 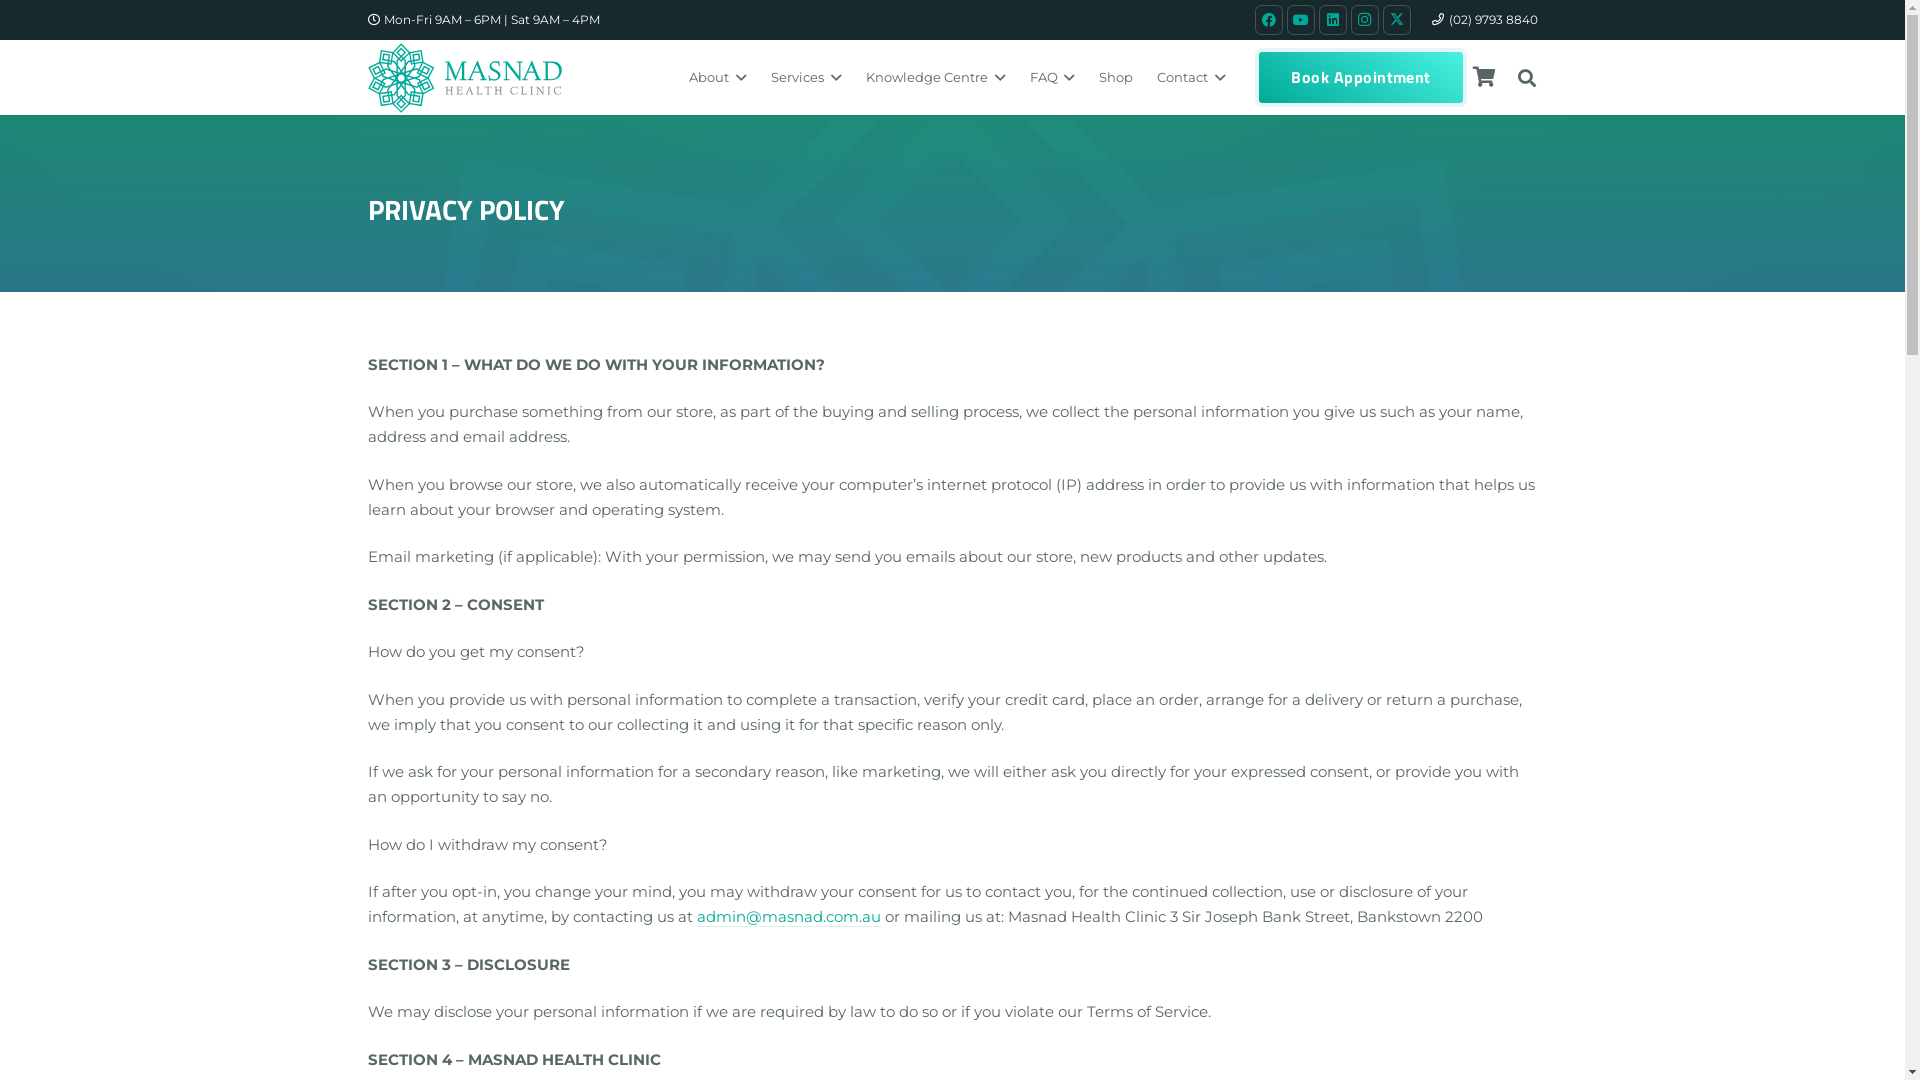 What do you see at coordinates (936, 78) in the screenshot?
I see `Knowledge Centre` at bounding box center [936, 78].